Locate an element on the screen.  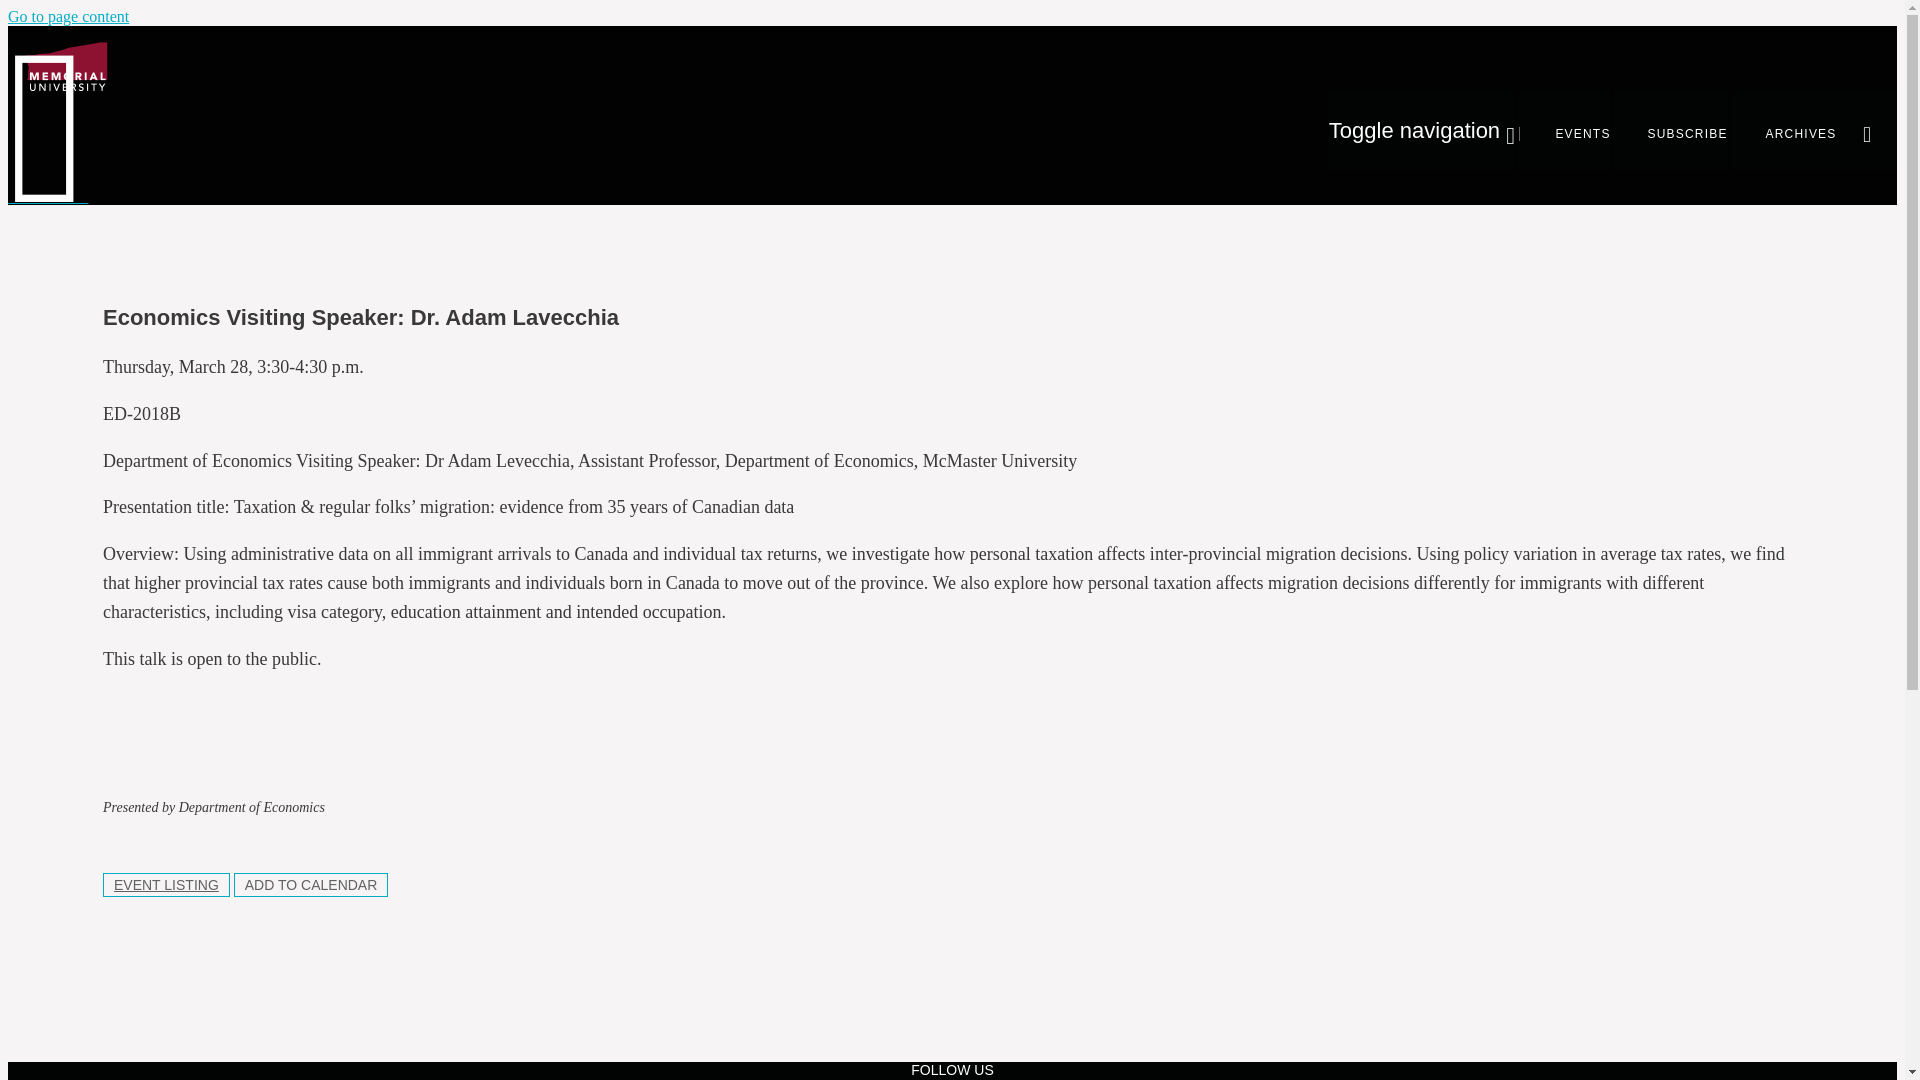
EVENTS is located at coordinates (1564, 130).